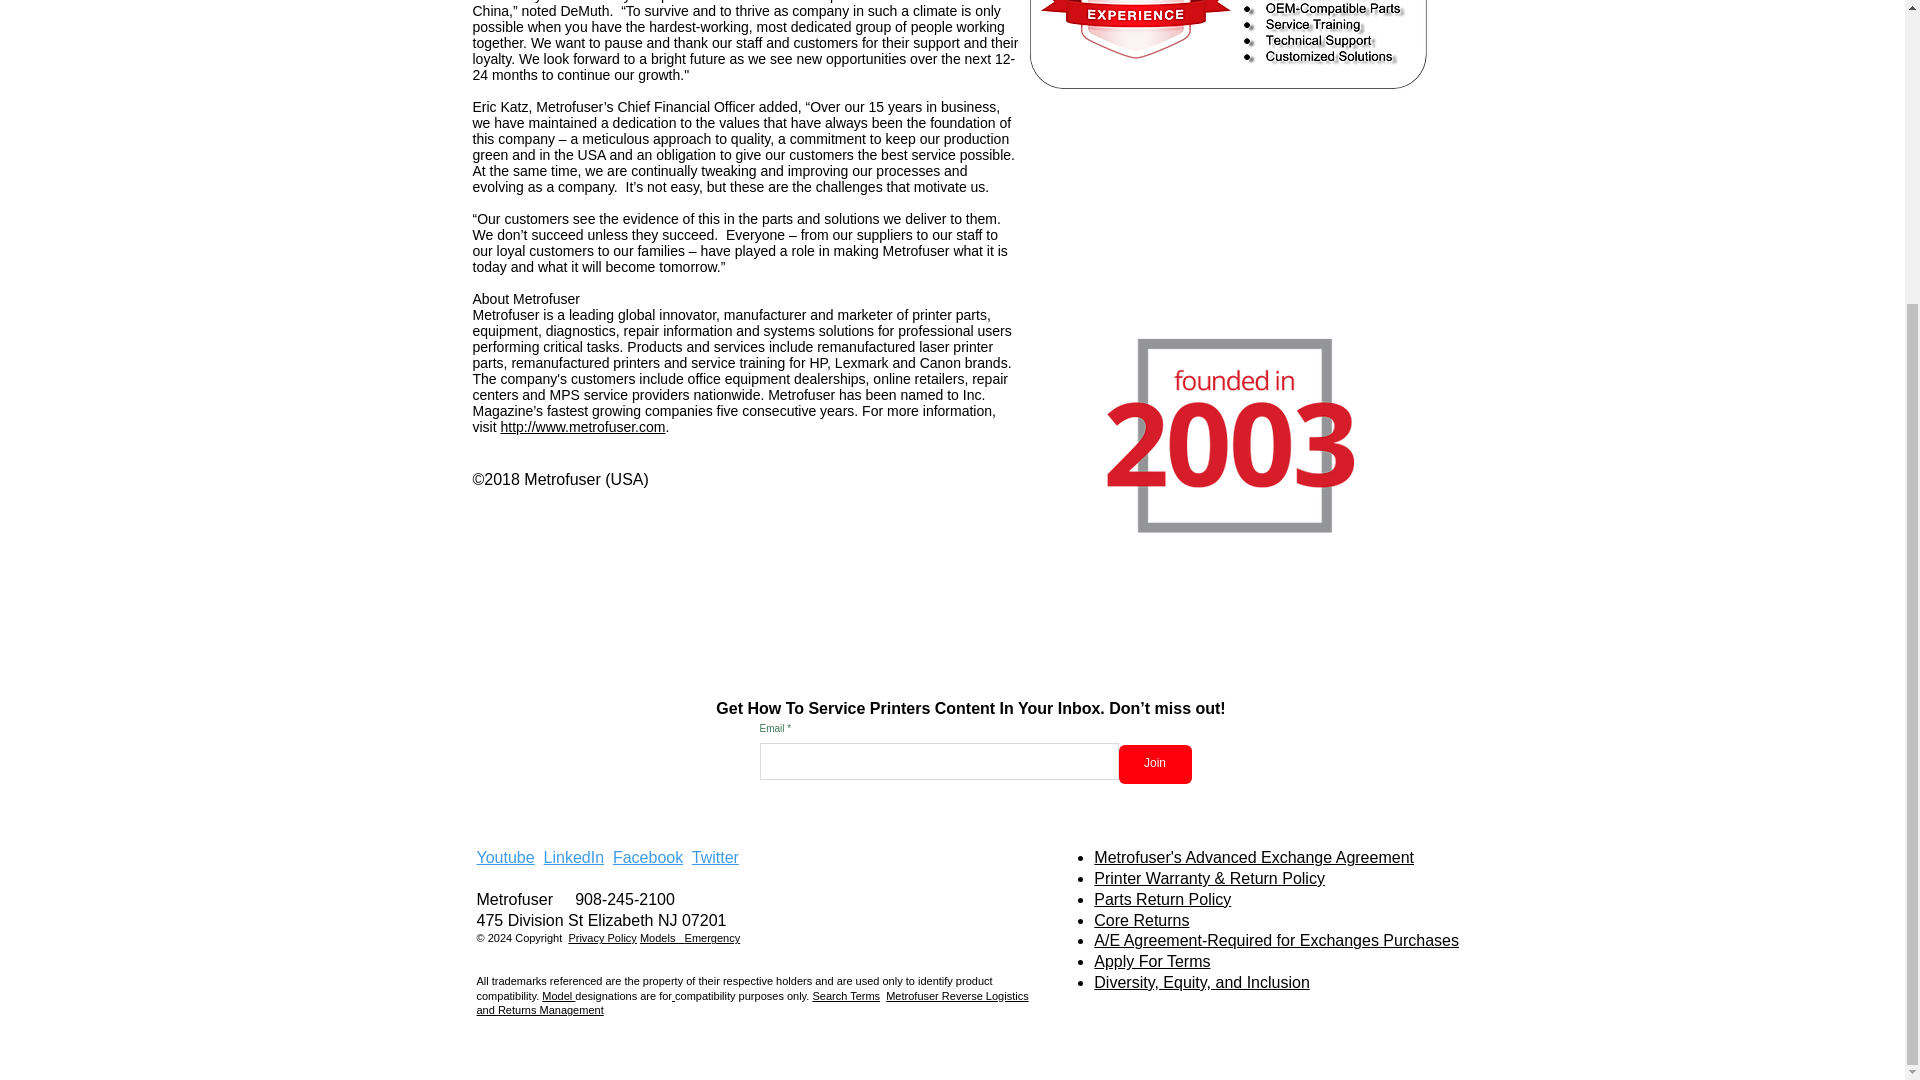  Describe the element at coordinates (504, 857) in the screenshot. I see `Youtube` at that location.